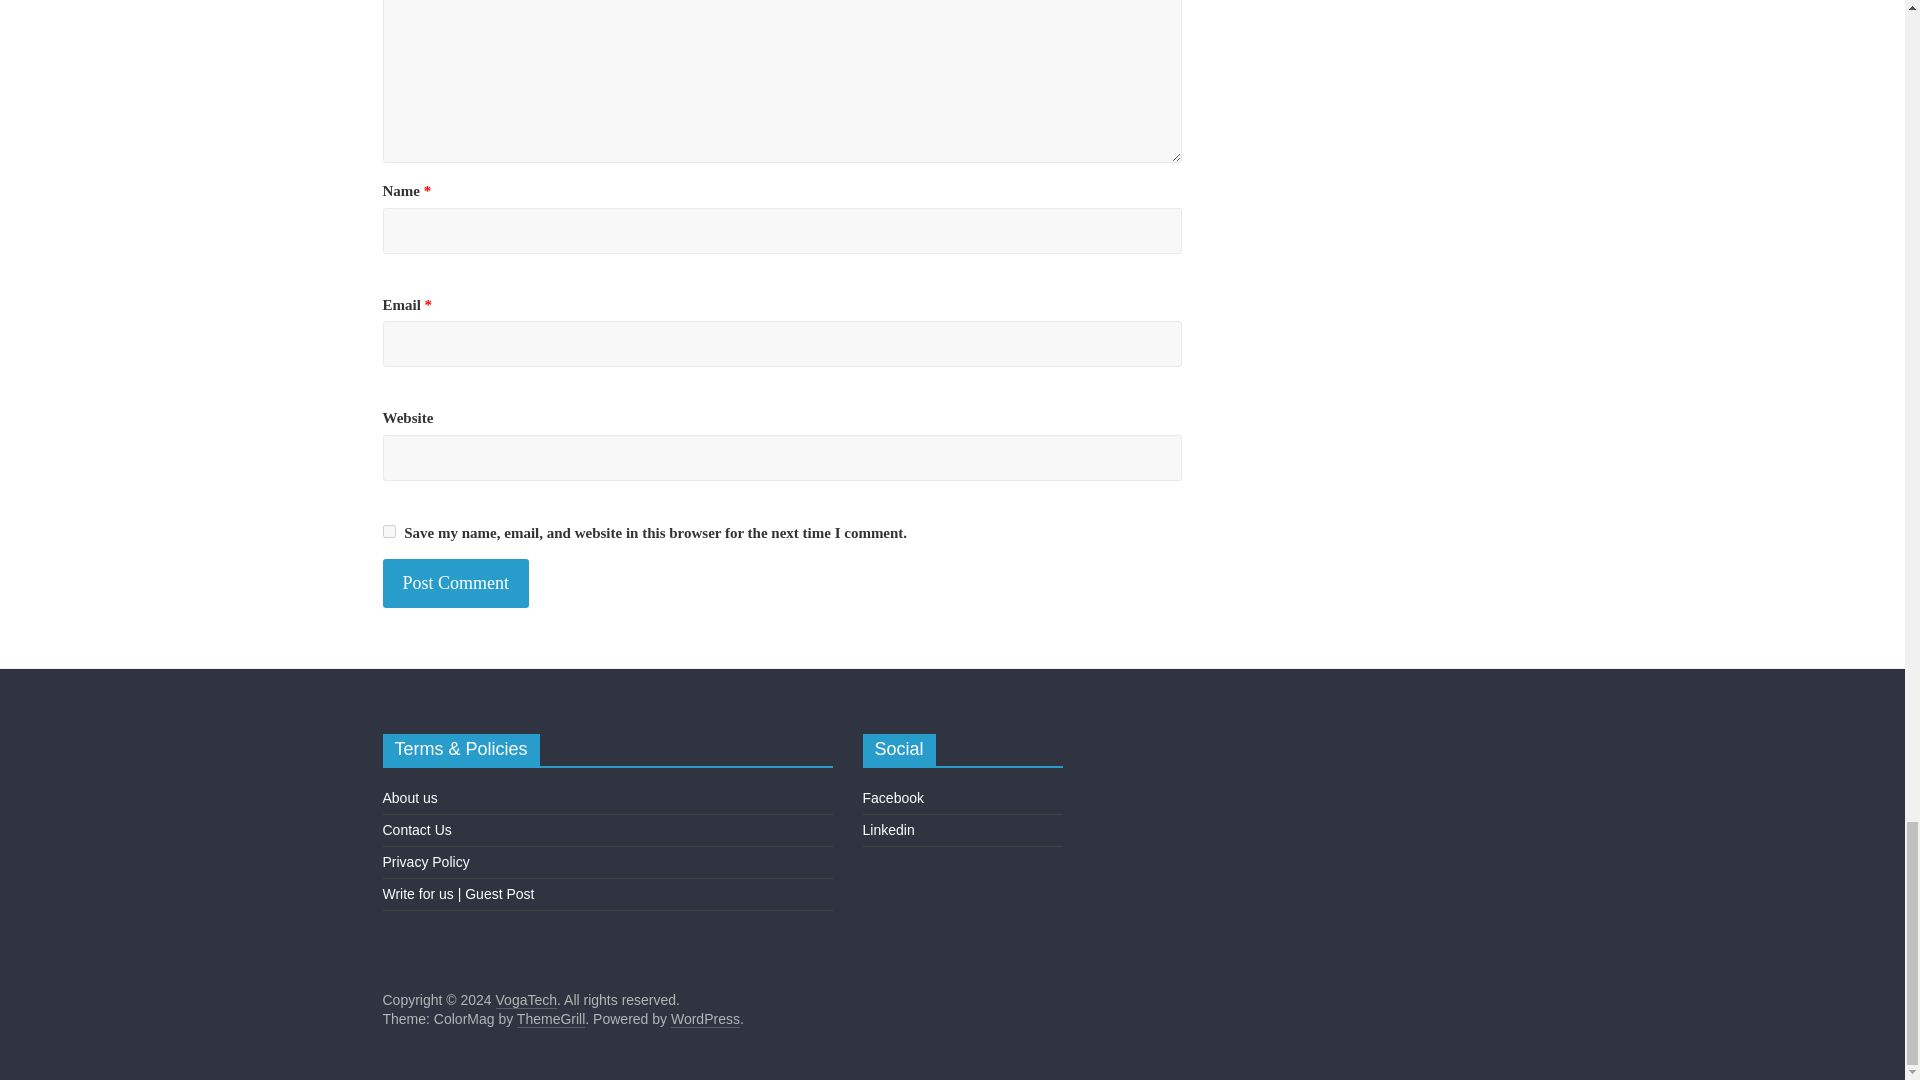 This screenshot has height=1080, width=1920. I want to click on yes, so click(388, 530).